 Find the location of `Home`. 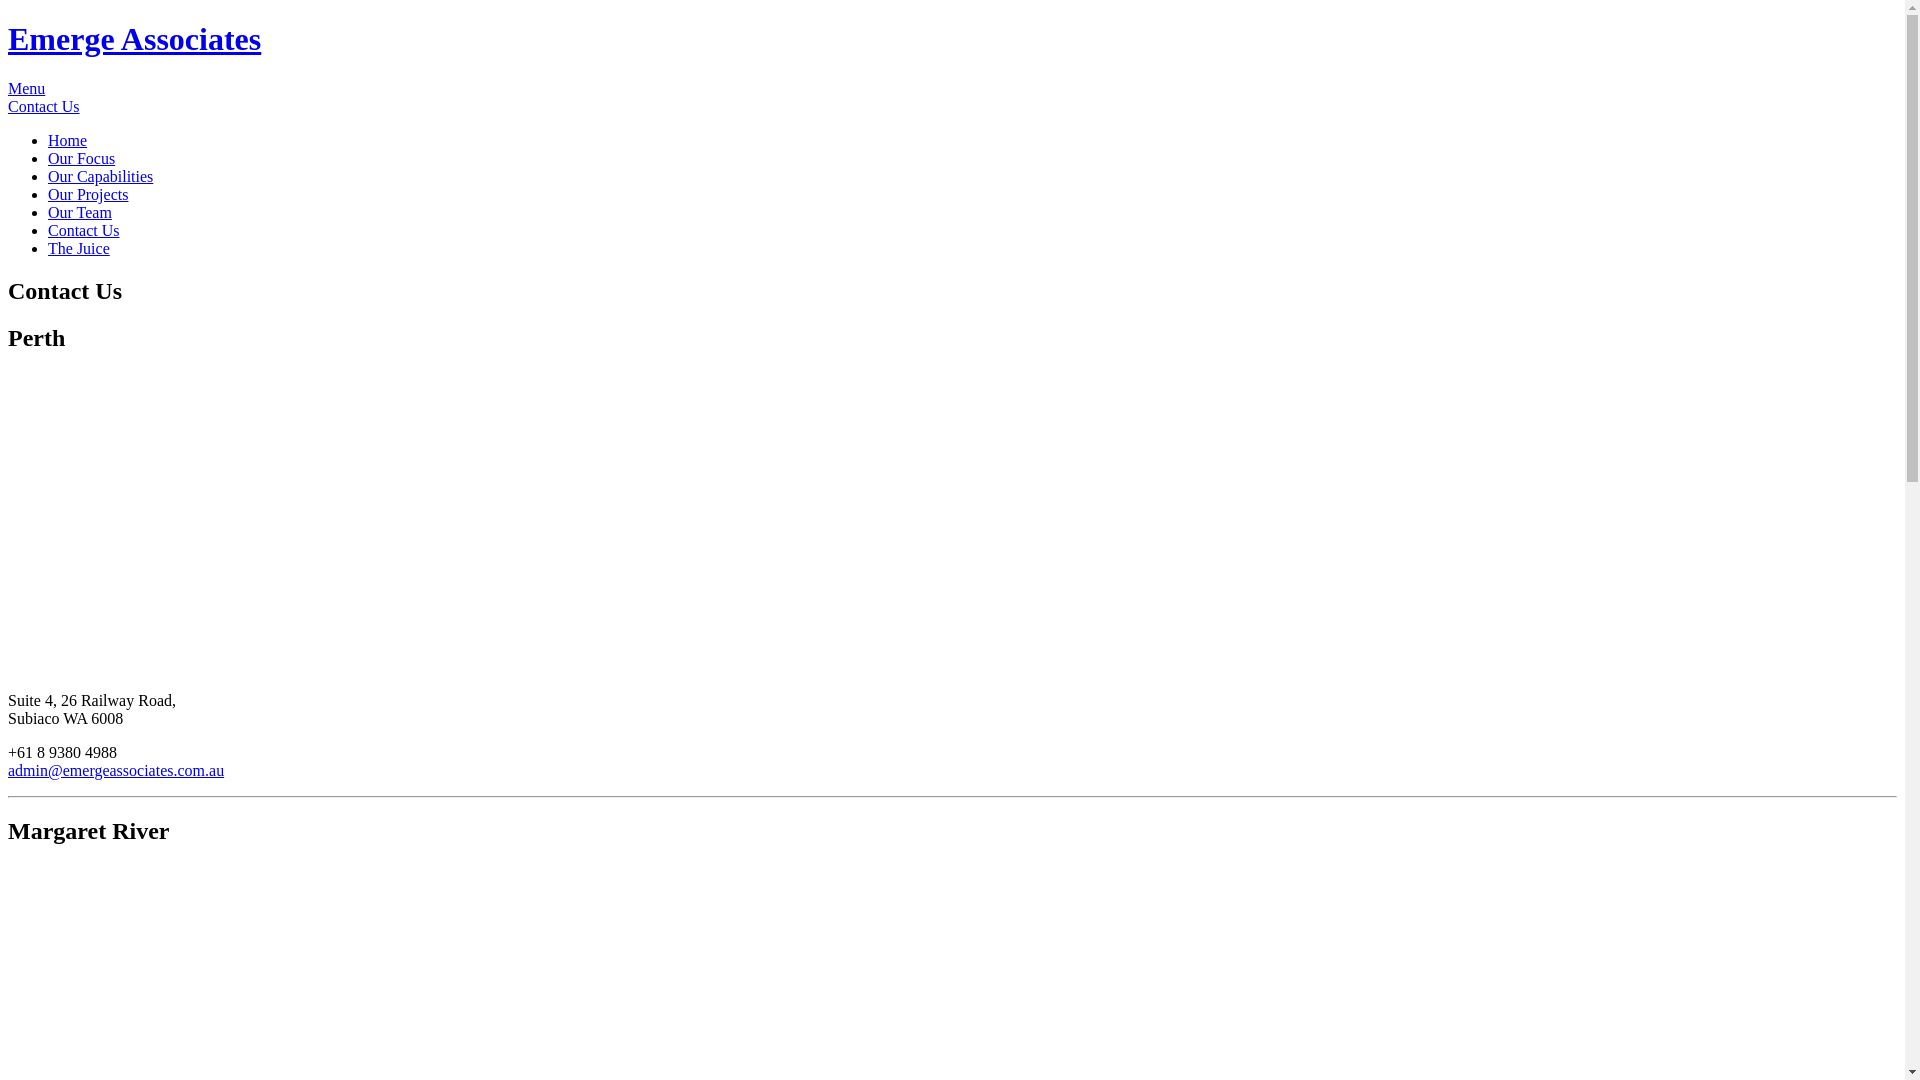

Home is located at coordinates (68, 140).